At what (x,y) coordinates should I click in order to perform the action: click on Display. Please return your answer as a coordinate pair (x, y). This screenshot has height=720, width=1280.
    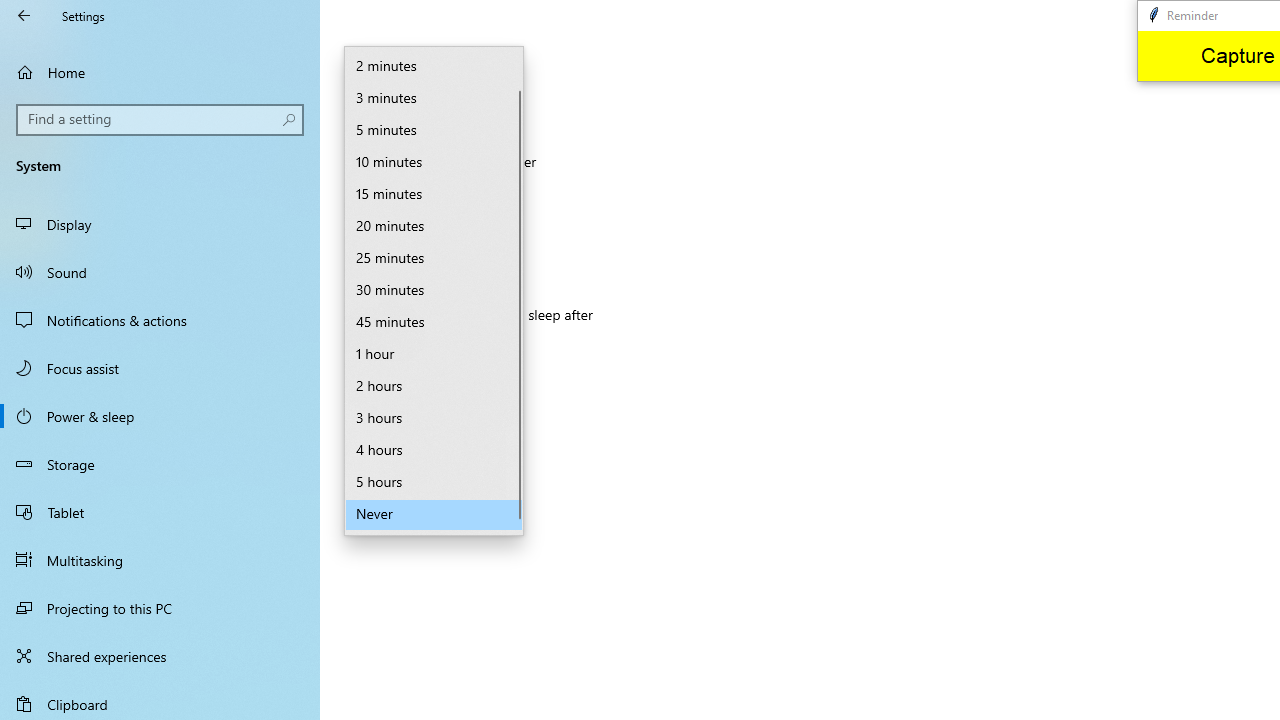
    Looking at the image, I should click on (160, 224).